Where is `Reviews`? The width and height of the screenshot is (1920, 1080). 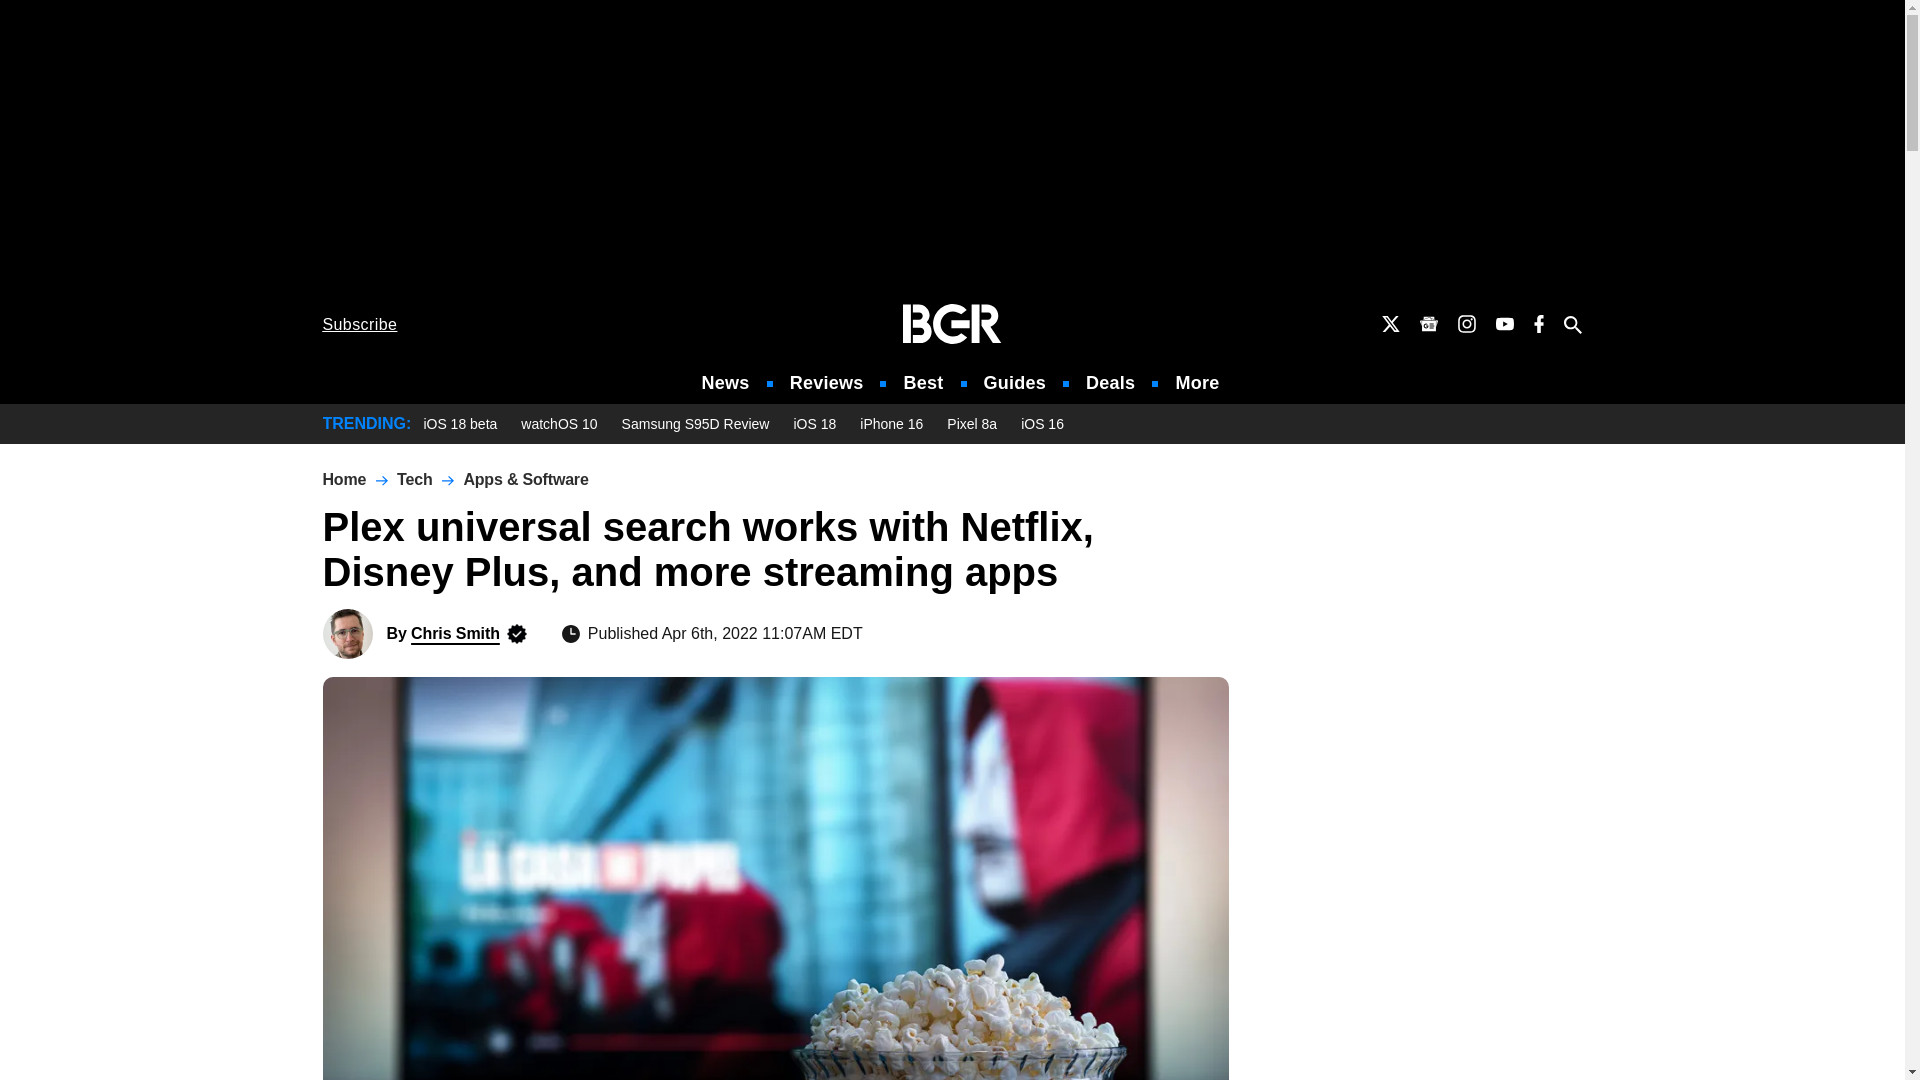
Reviews is located at coordinates (826, 383).